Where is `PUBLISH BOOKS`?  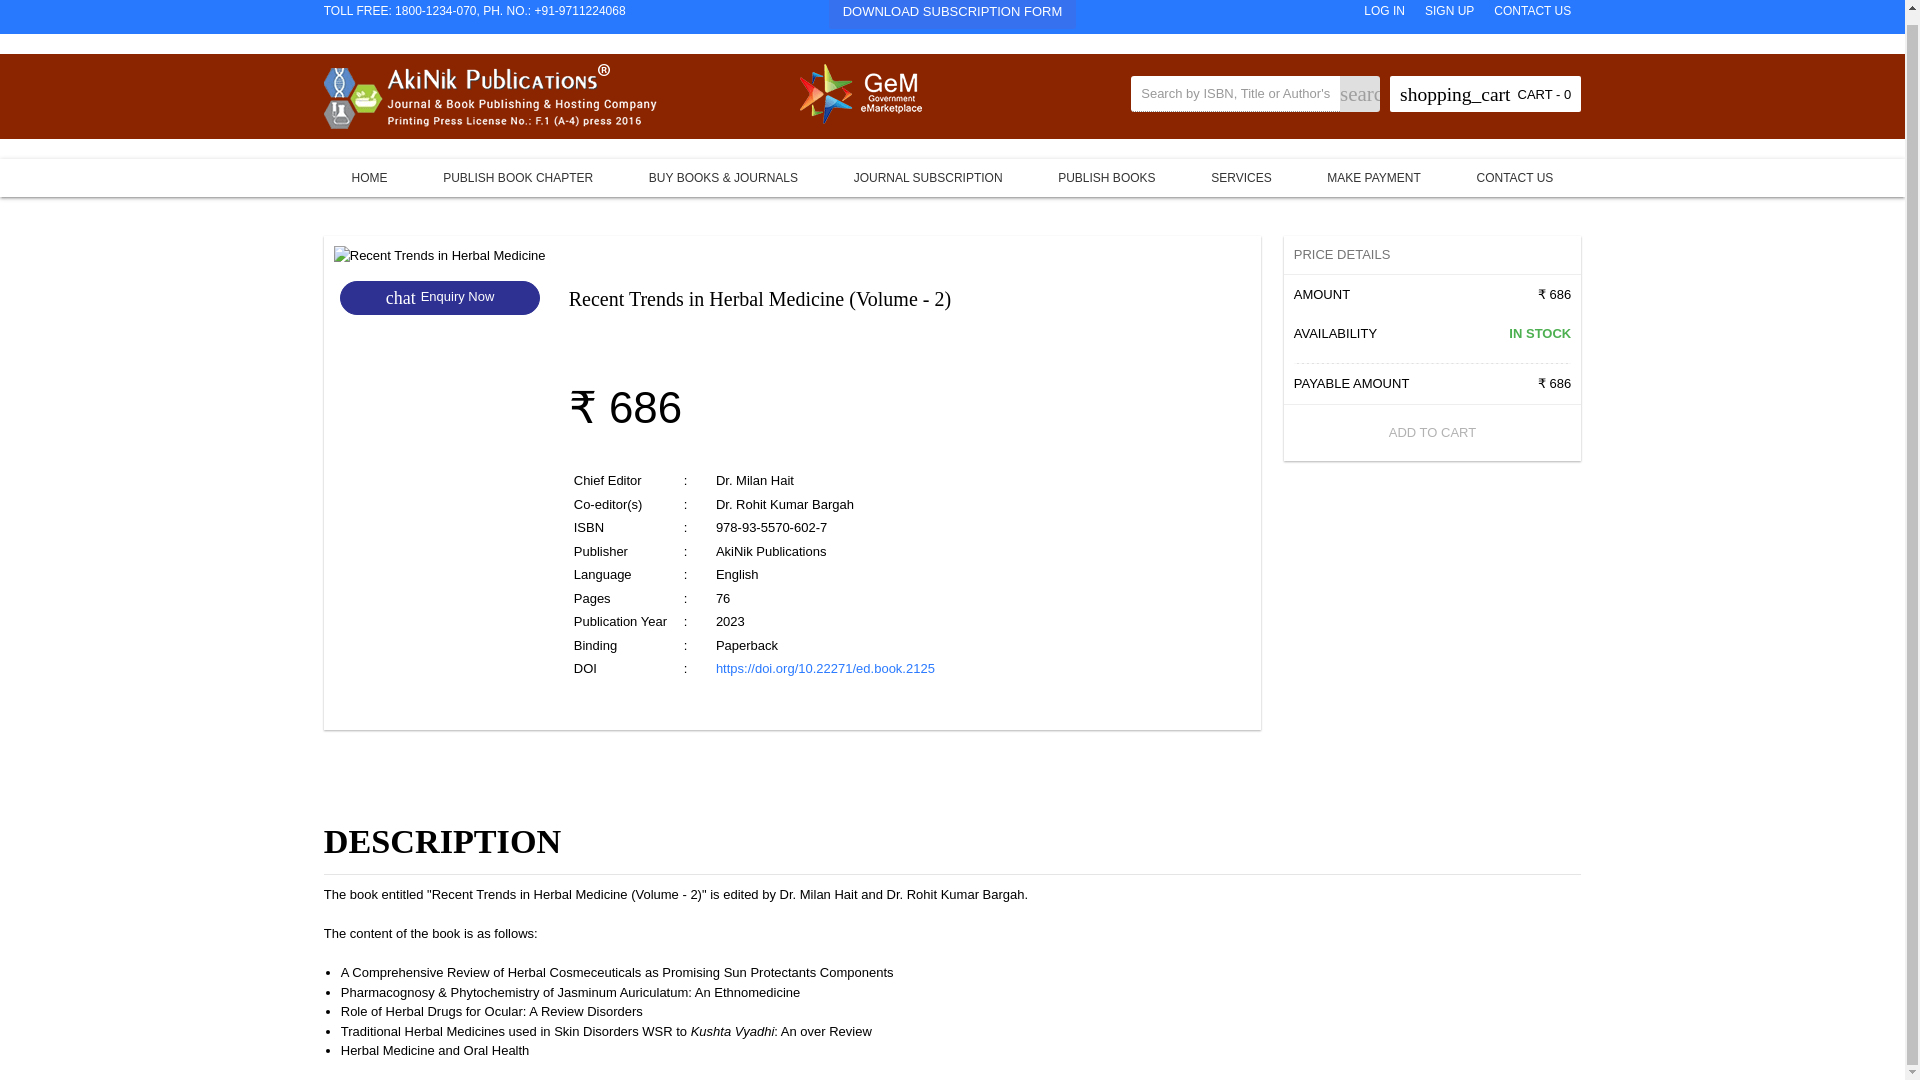
PUBLISH BOOKS is located at coordinates (1106, 176).